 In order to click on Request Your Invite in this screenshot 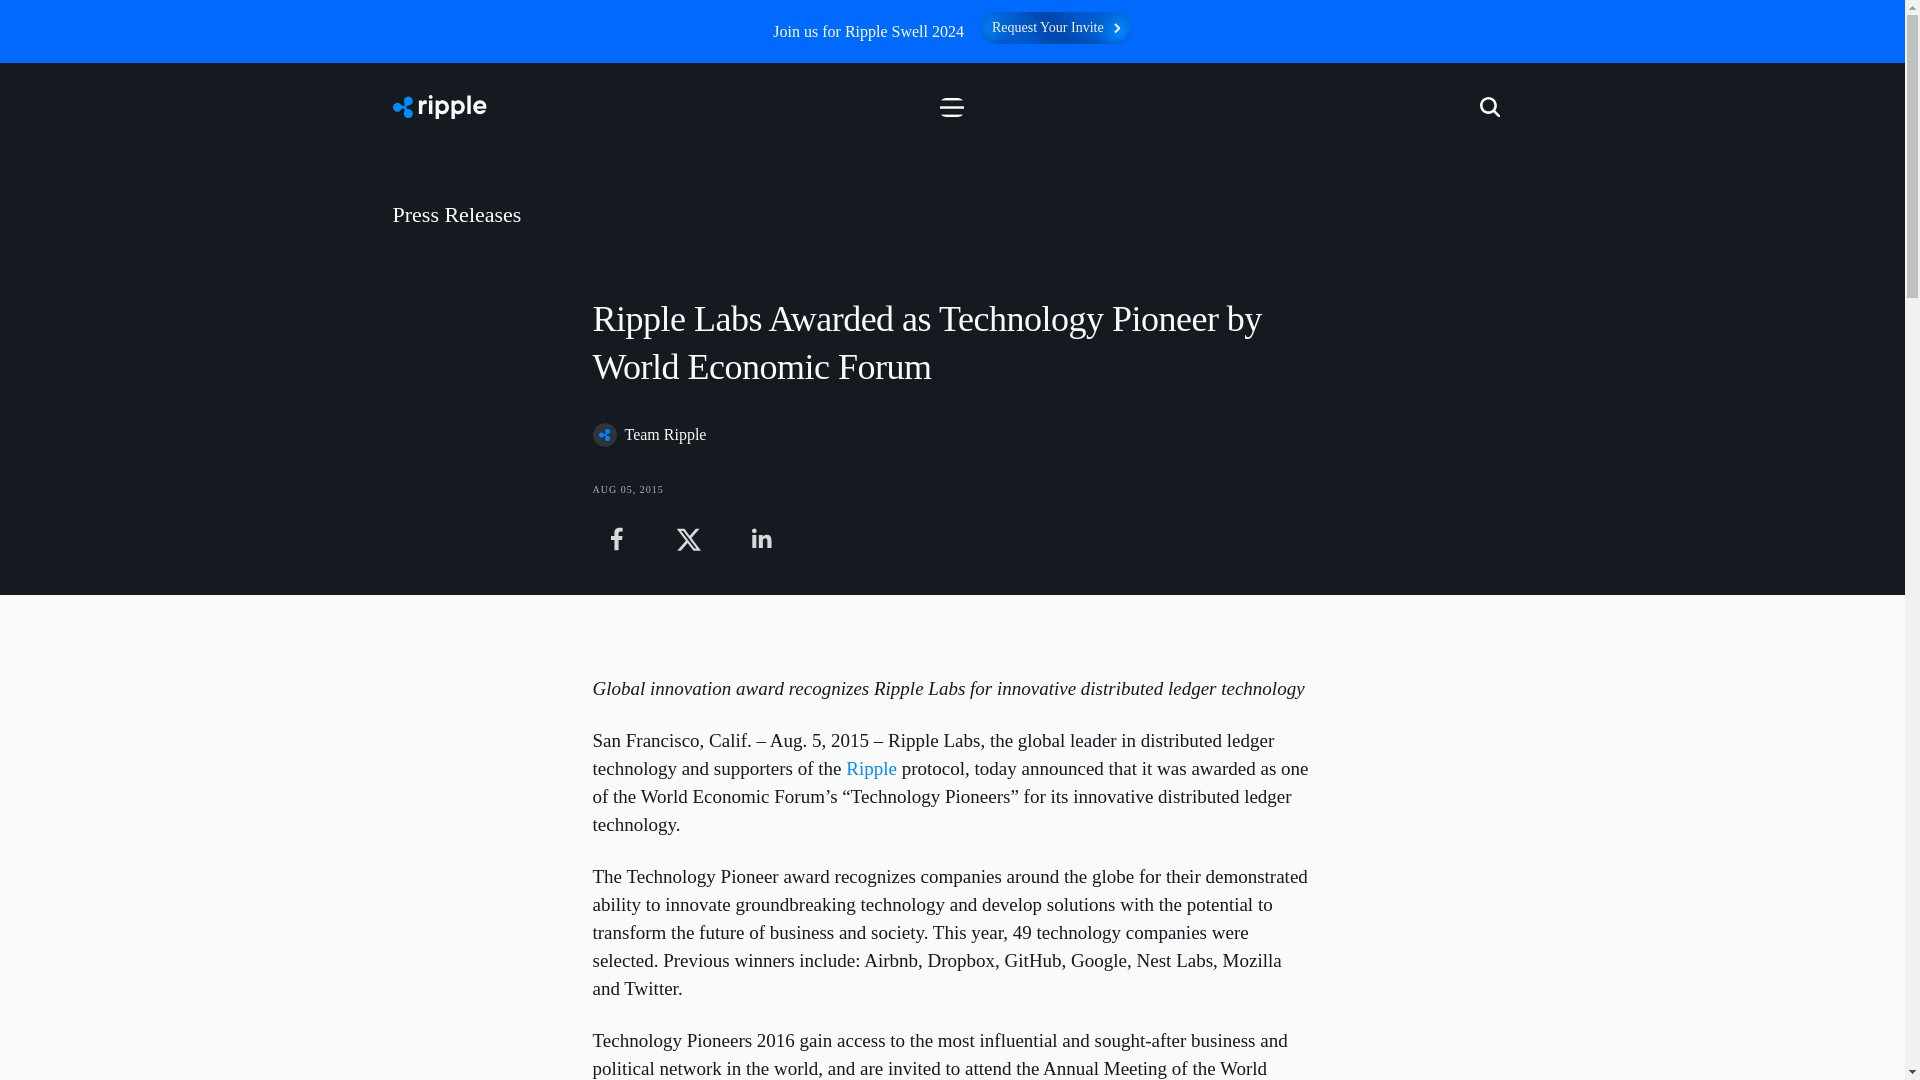, I will do `click(1056, 28)`.